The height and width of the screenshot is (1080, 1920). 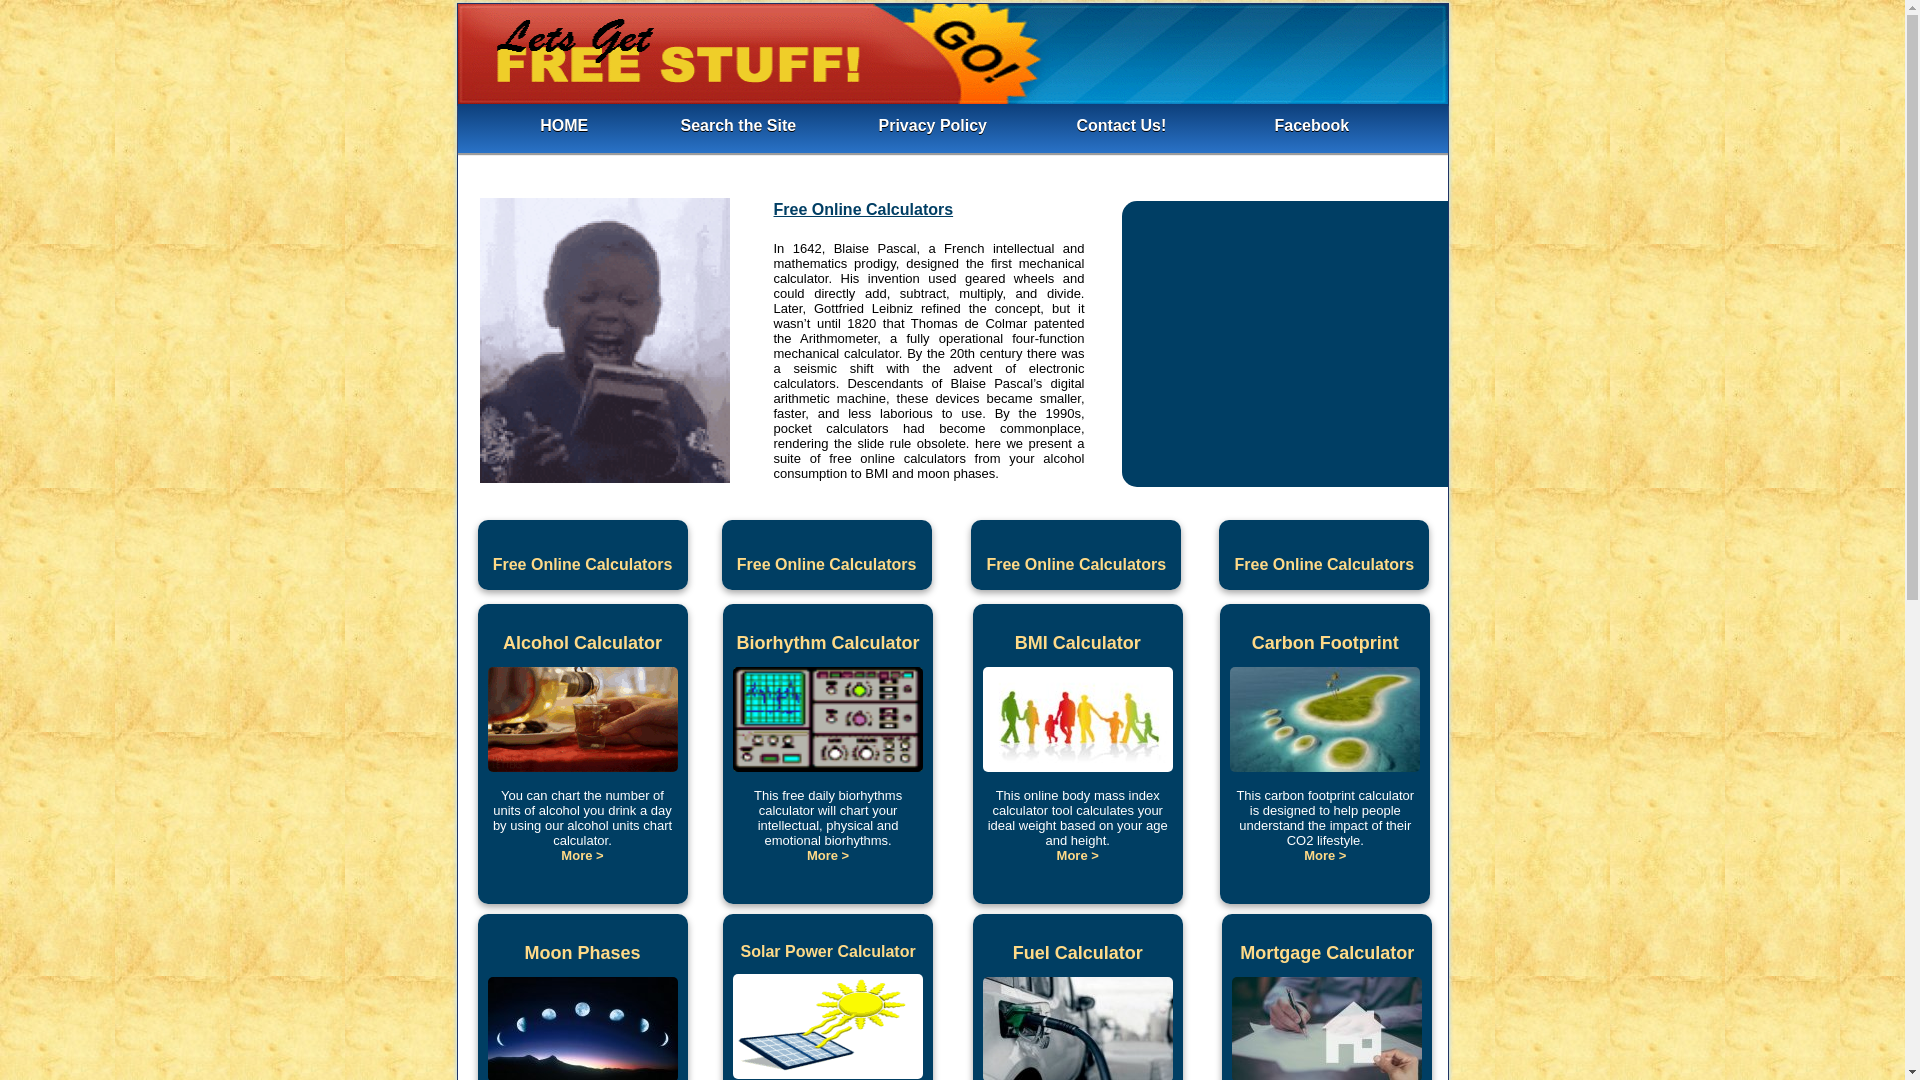 I want to click on BMI Calculator, so click(x=1078, y=854).